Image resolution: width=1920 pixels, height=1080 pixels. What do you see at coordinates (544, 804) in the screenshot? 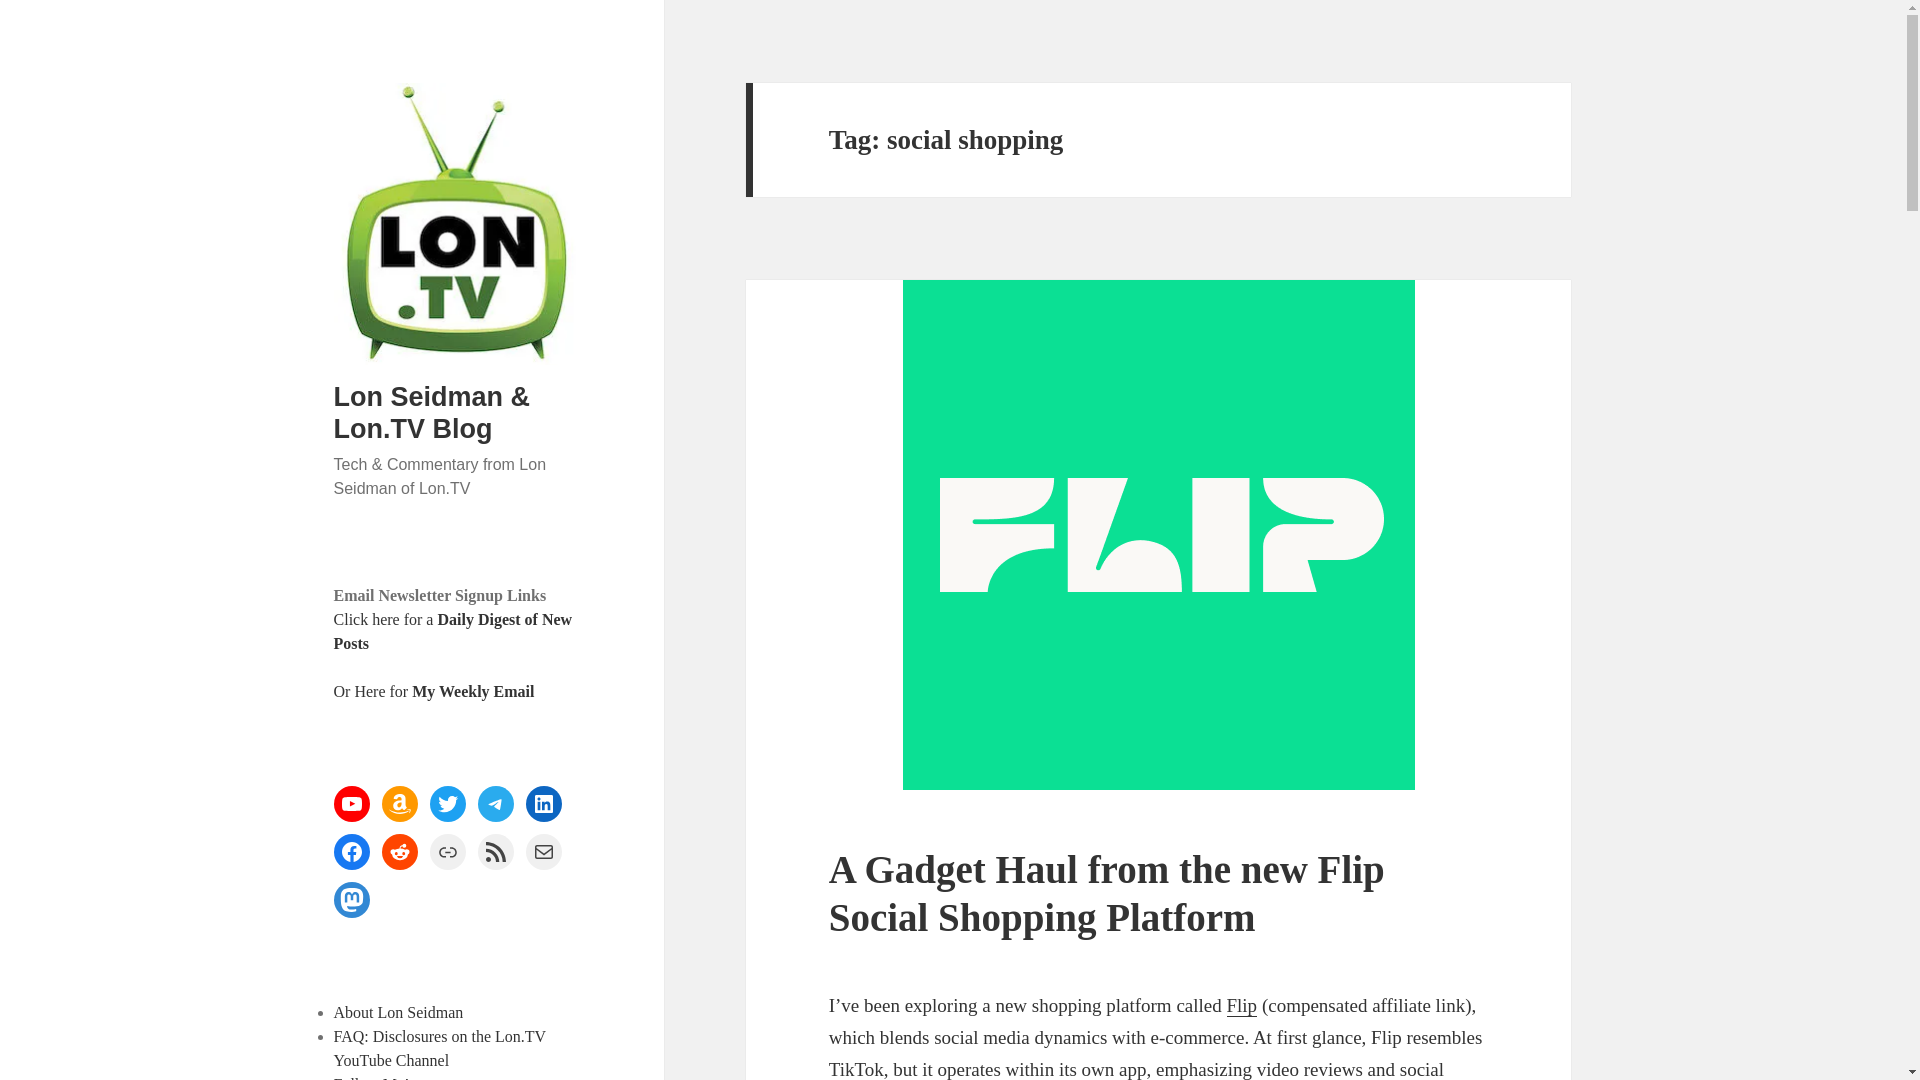
I see `LinkedIn` at bounding box center [544, 804].